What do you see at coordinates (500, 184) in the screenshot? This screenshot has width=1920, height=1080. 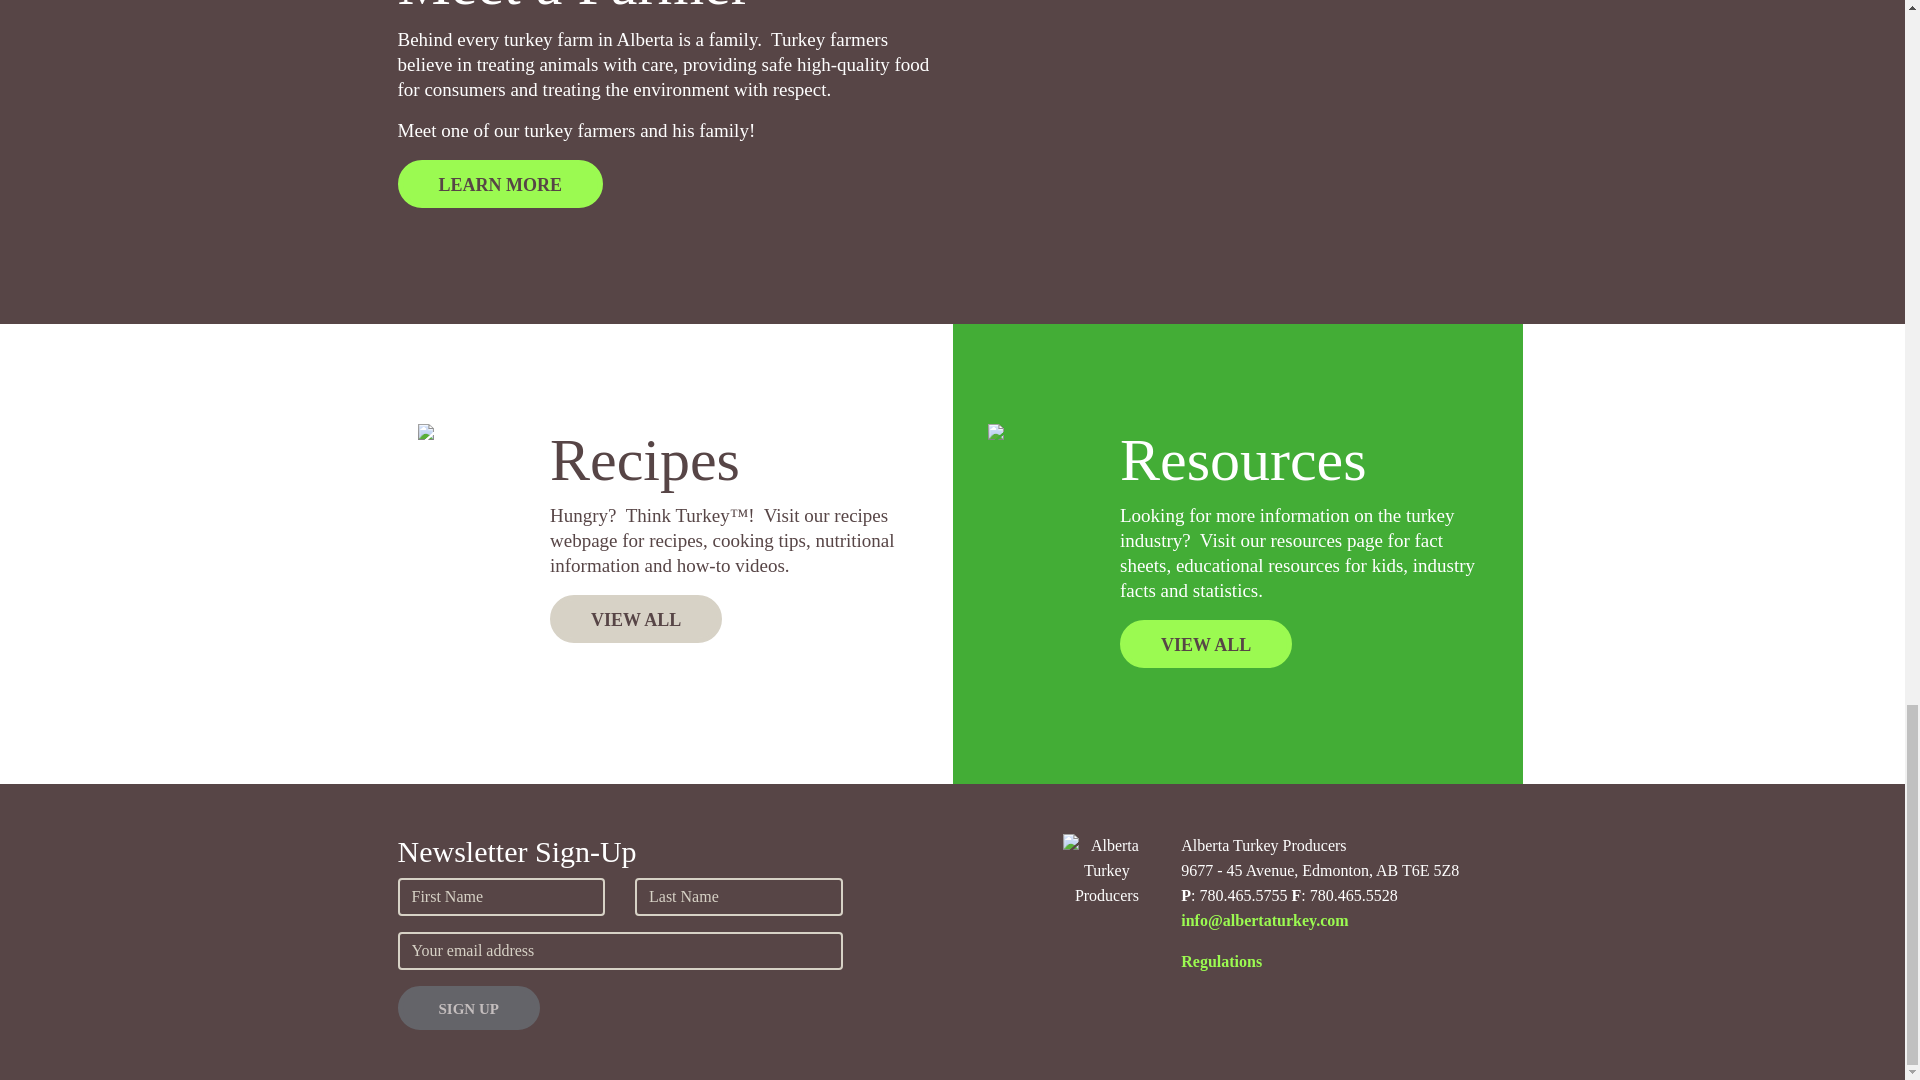 I see `LEARN MORE` at bounding box center [500, 184].